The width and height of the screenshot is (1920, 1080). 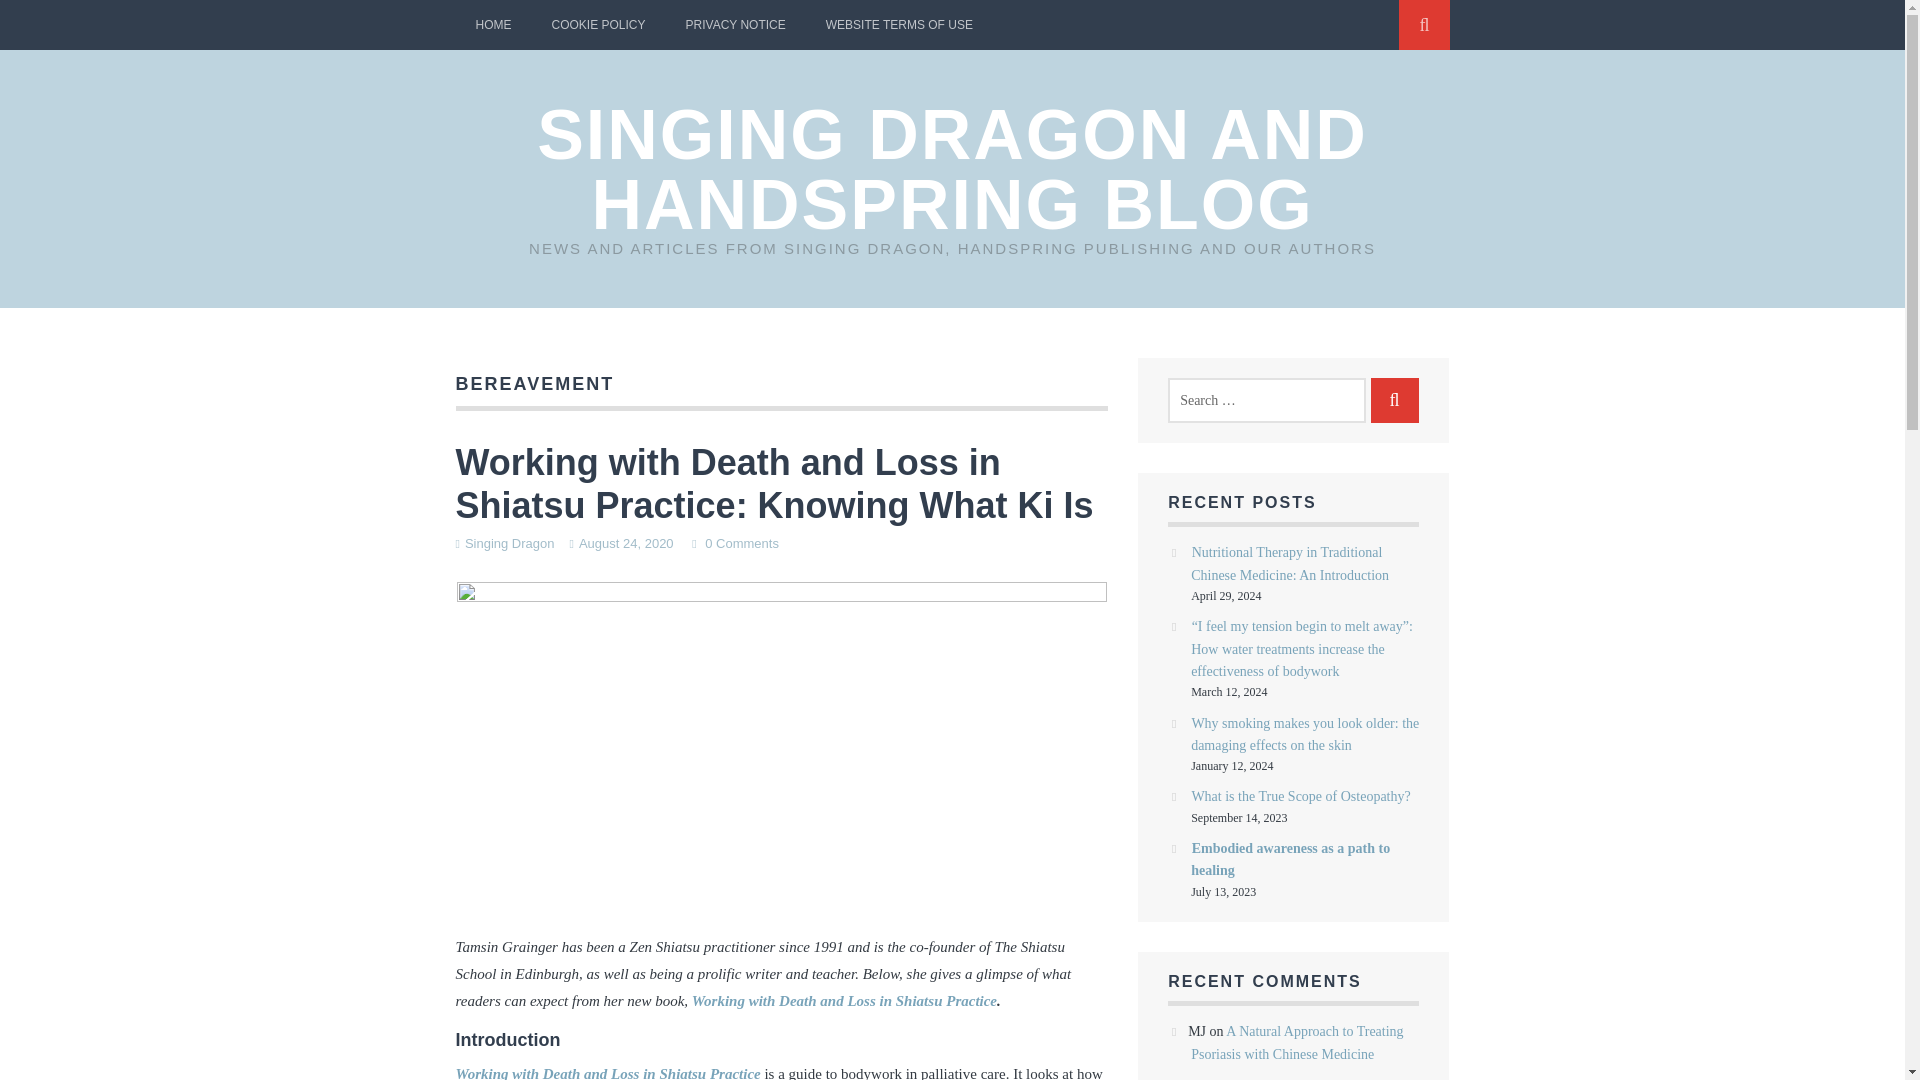 I want to click on Working with Death and Loss in Shiatsu Practice, so click(x=608, y=1072).